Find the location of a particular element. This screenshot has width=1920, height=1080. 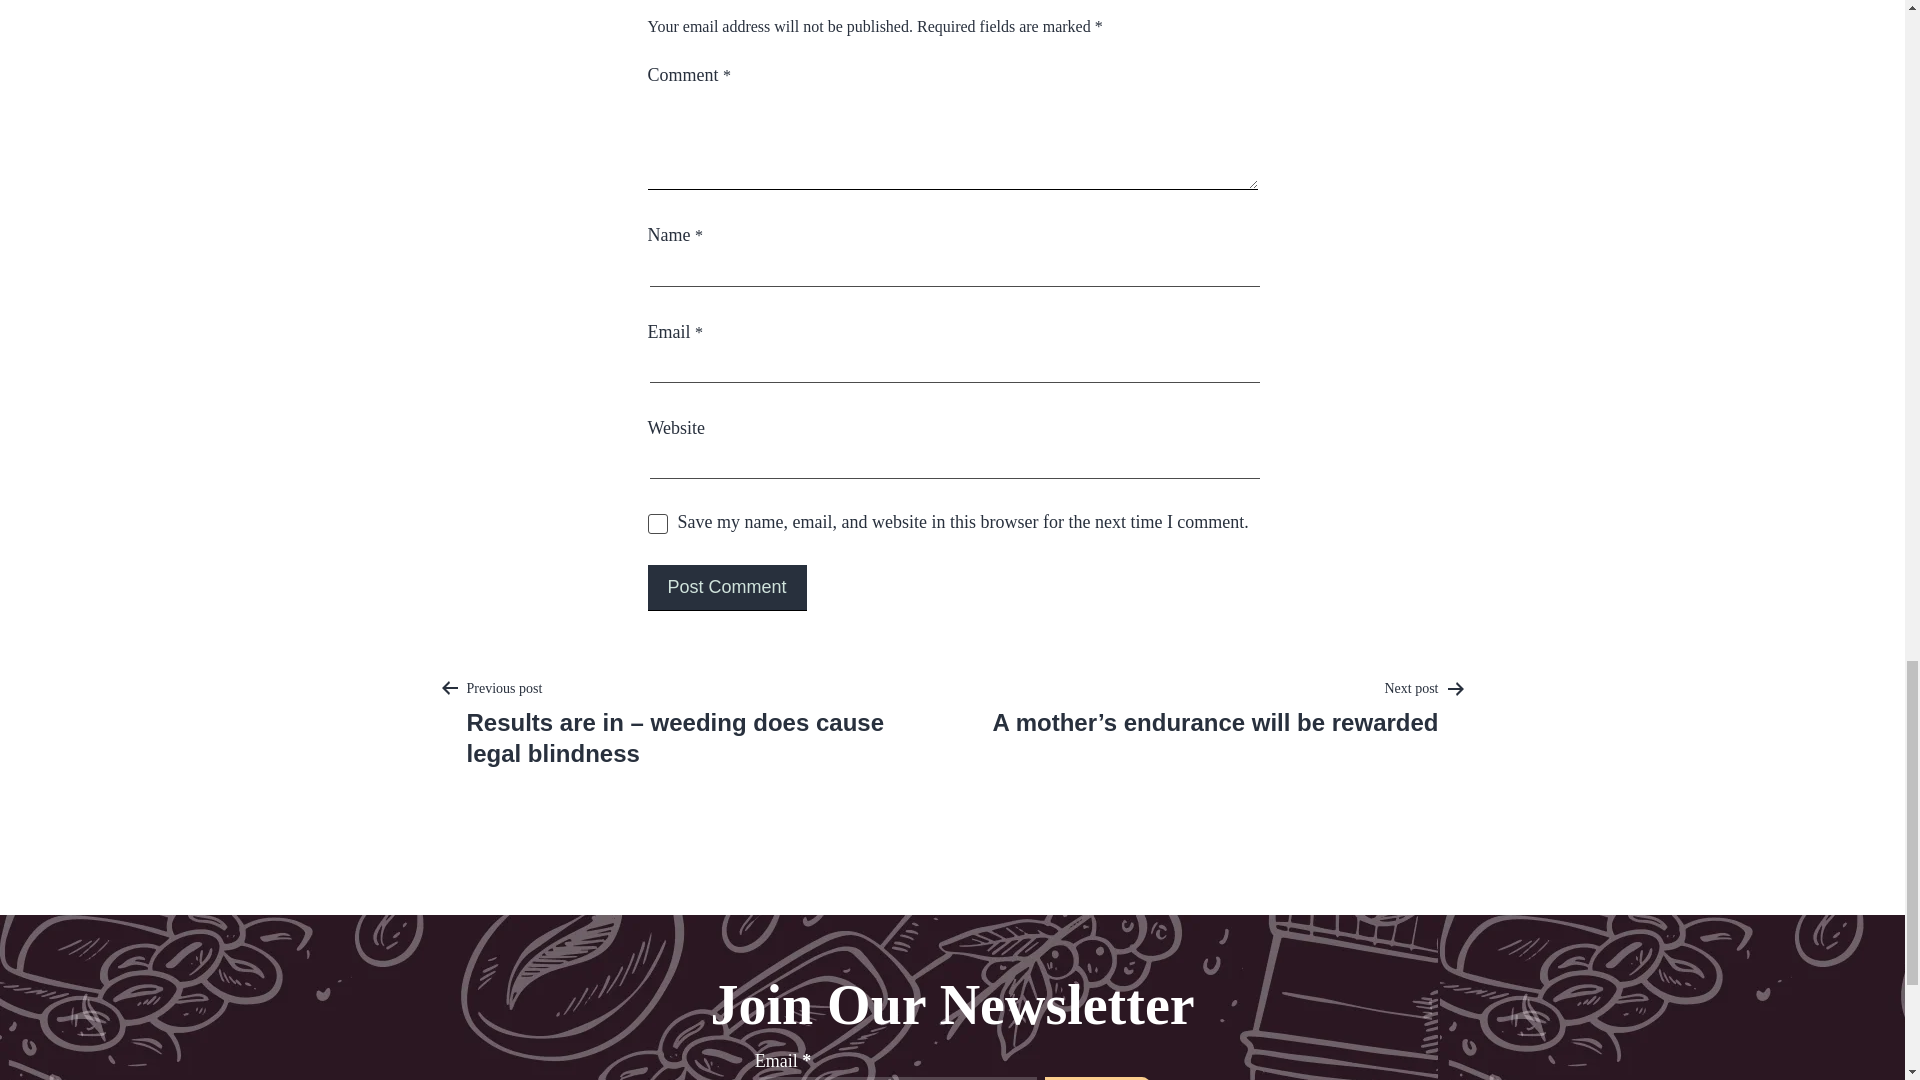

Subscribe! is located at coordinates (1097, 1078).